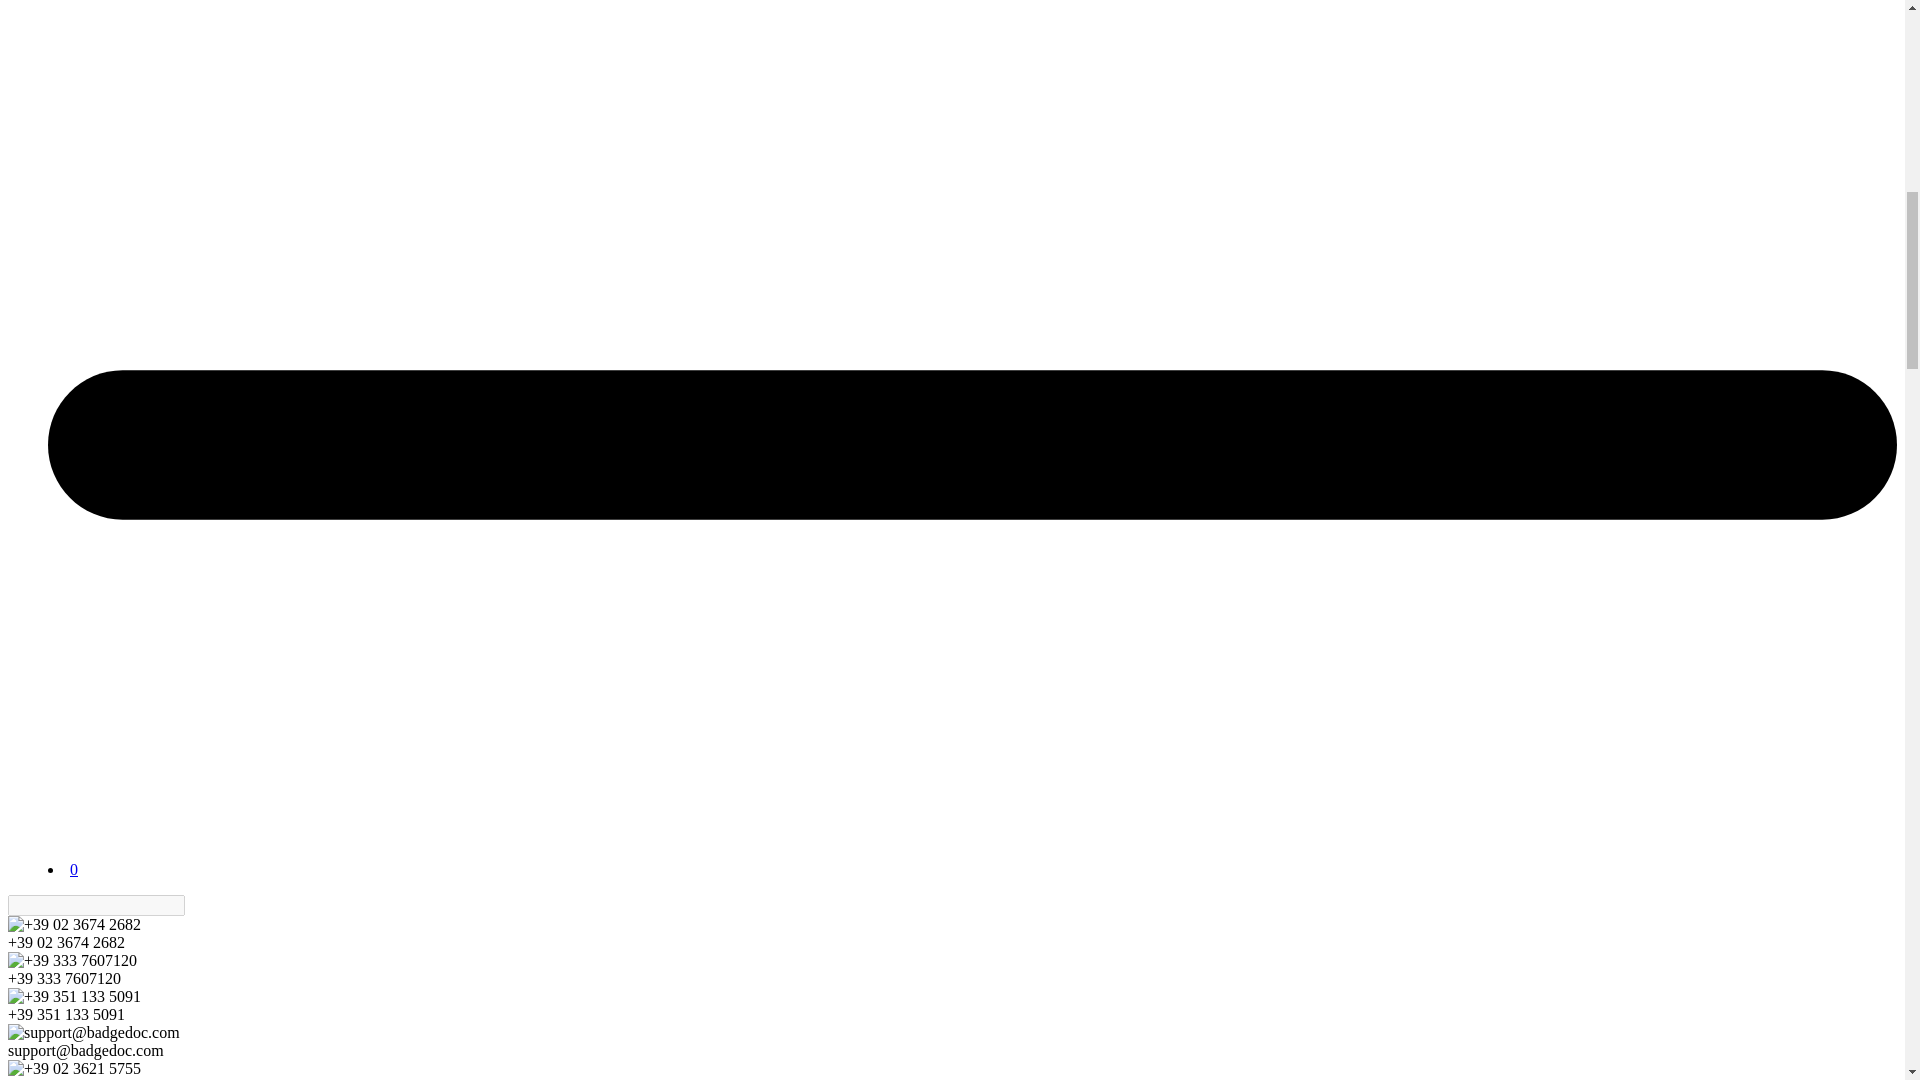  Describe the element at coordinates (196, 905) in the screenshot. I see `Recherche` at that location.